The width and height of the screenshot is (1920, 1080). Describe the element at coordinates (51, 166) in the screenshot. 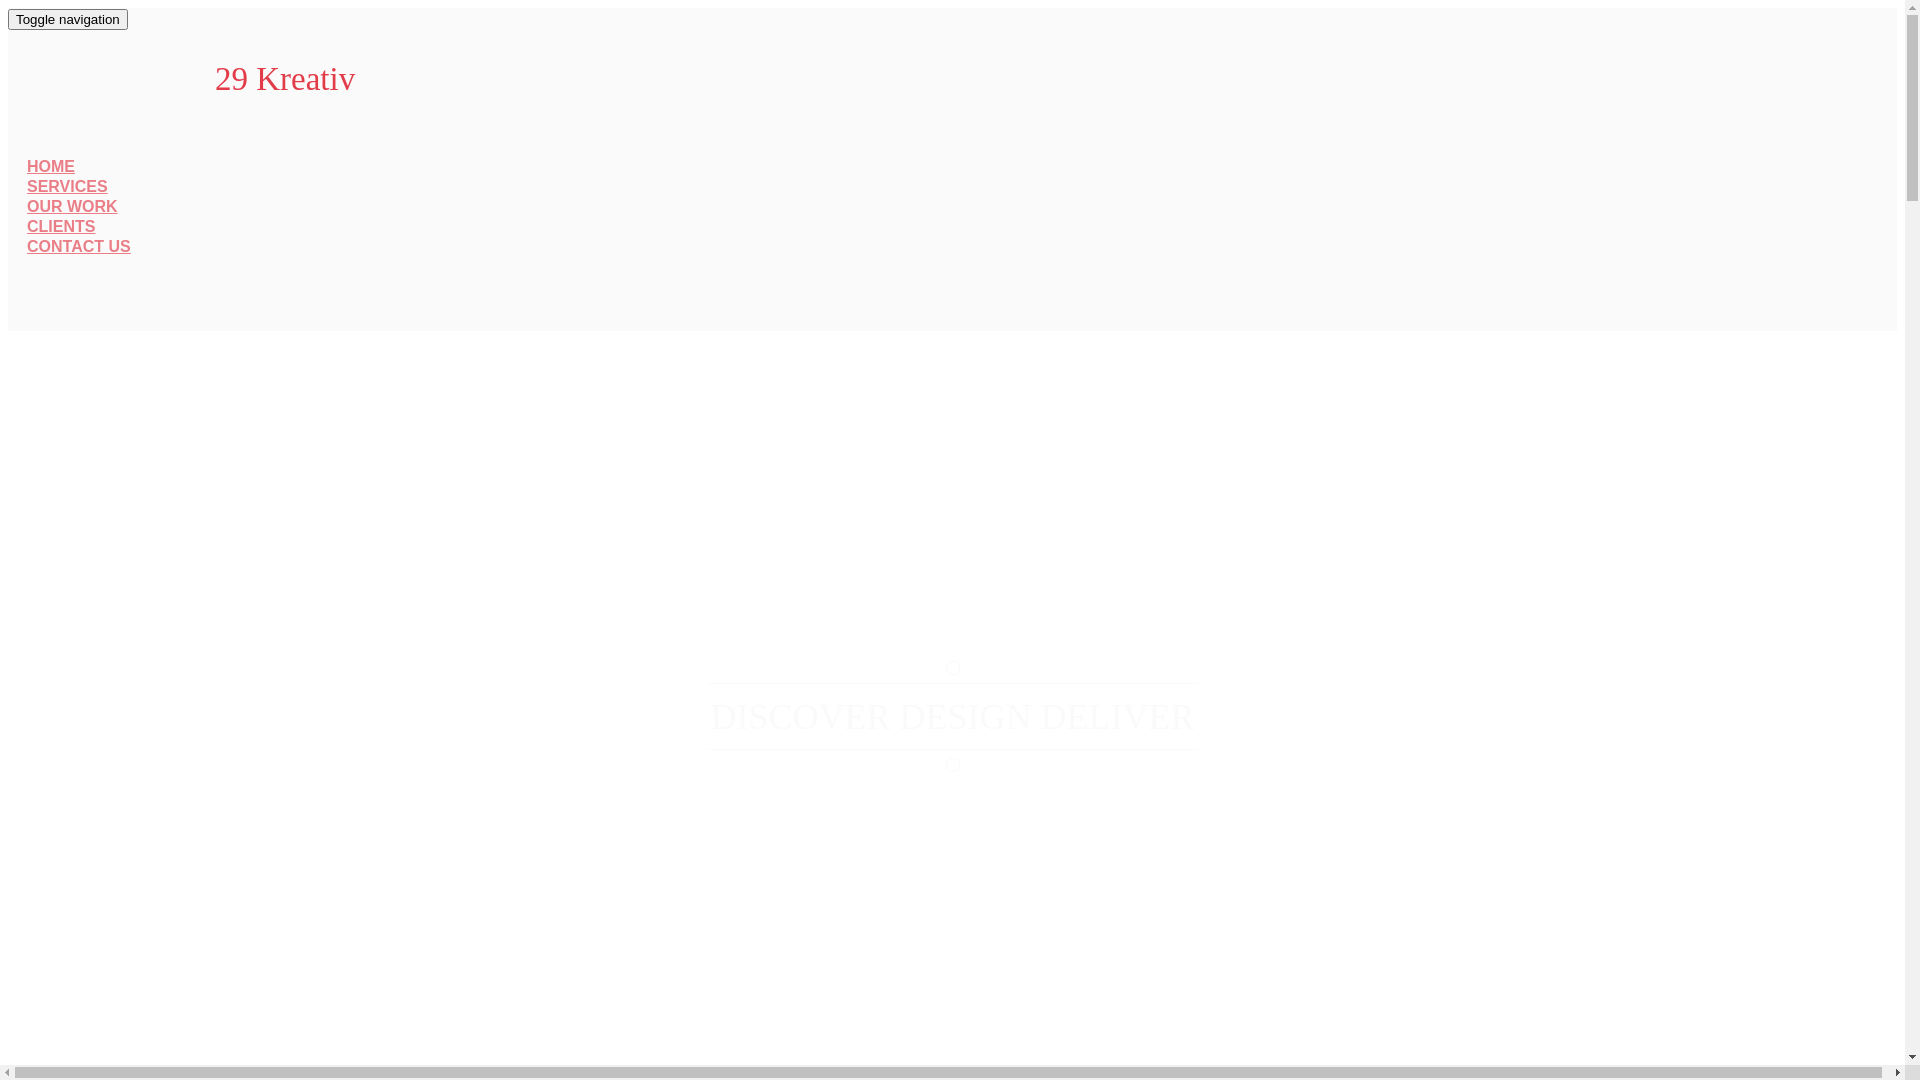

I see `HOME` at that location.